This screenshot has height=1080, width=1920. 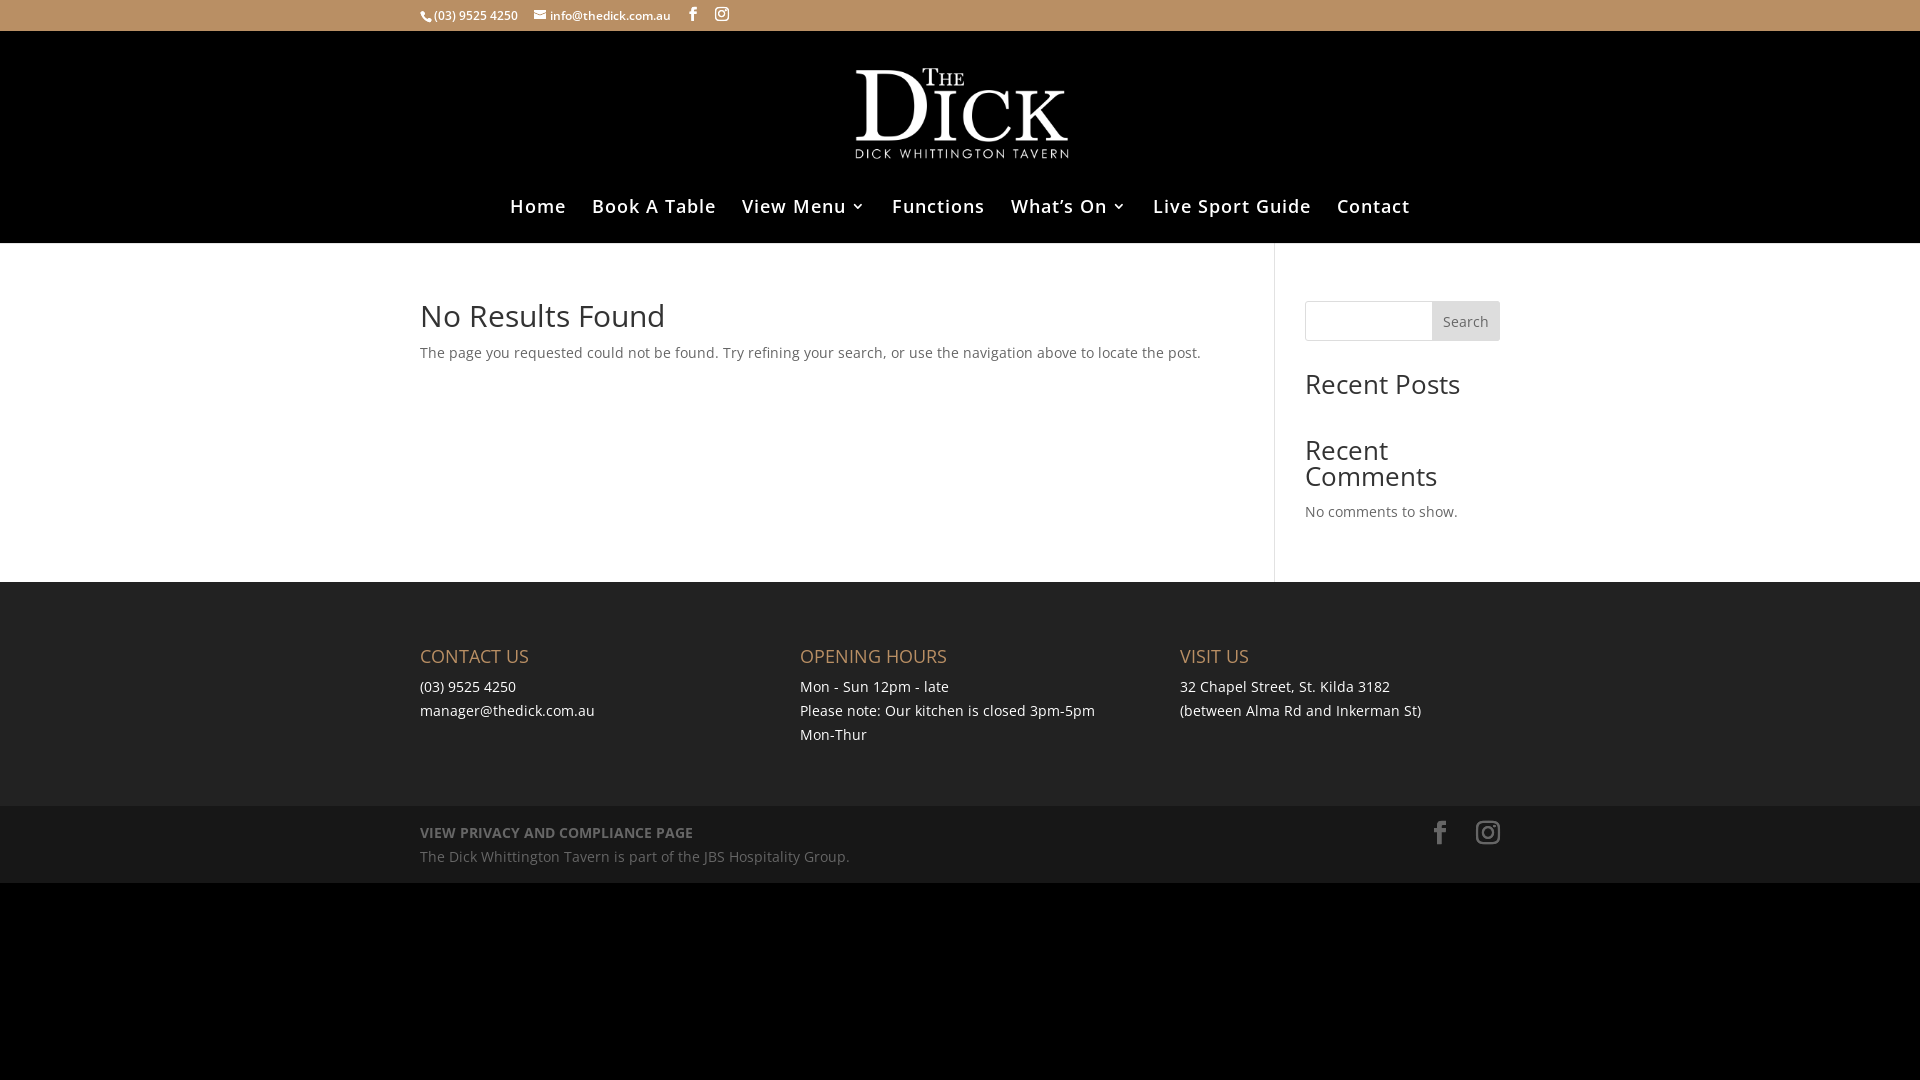 I want to click on Book A Table, so click(x=654, y=221).